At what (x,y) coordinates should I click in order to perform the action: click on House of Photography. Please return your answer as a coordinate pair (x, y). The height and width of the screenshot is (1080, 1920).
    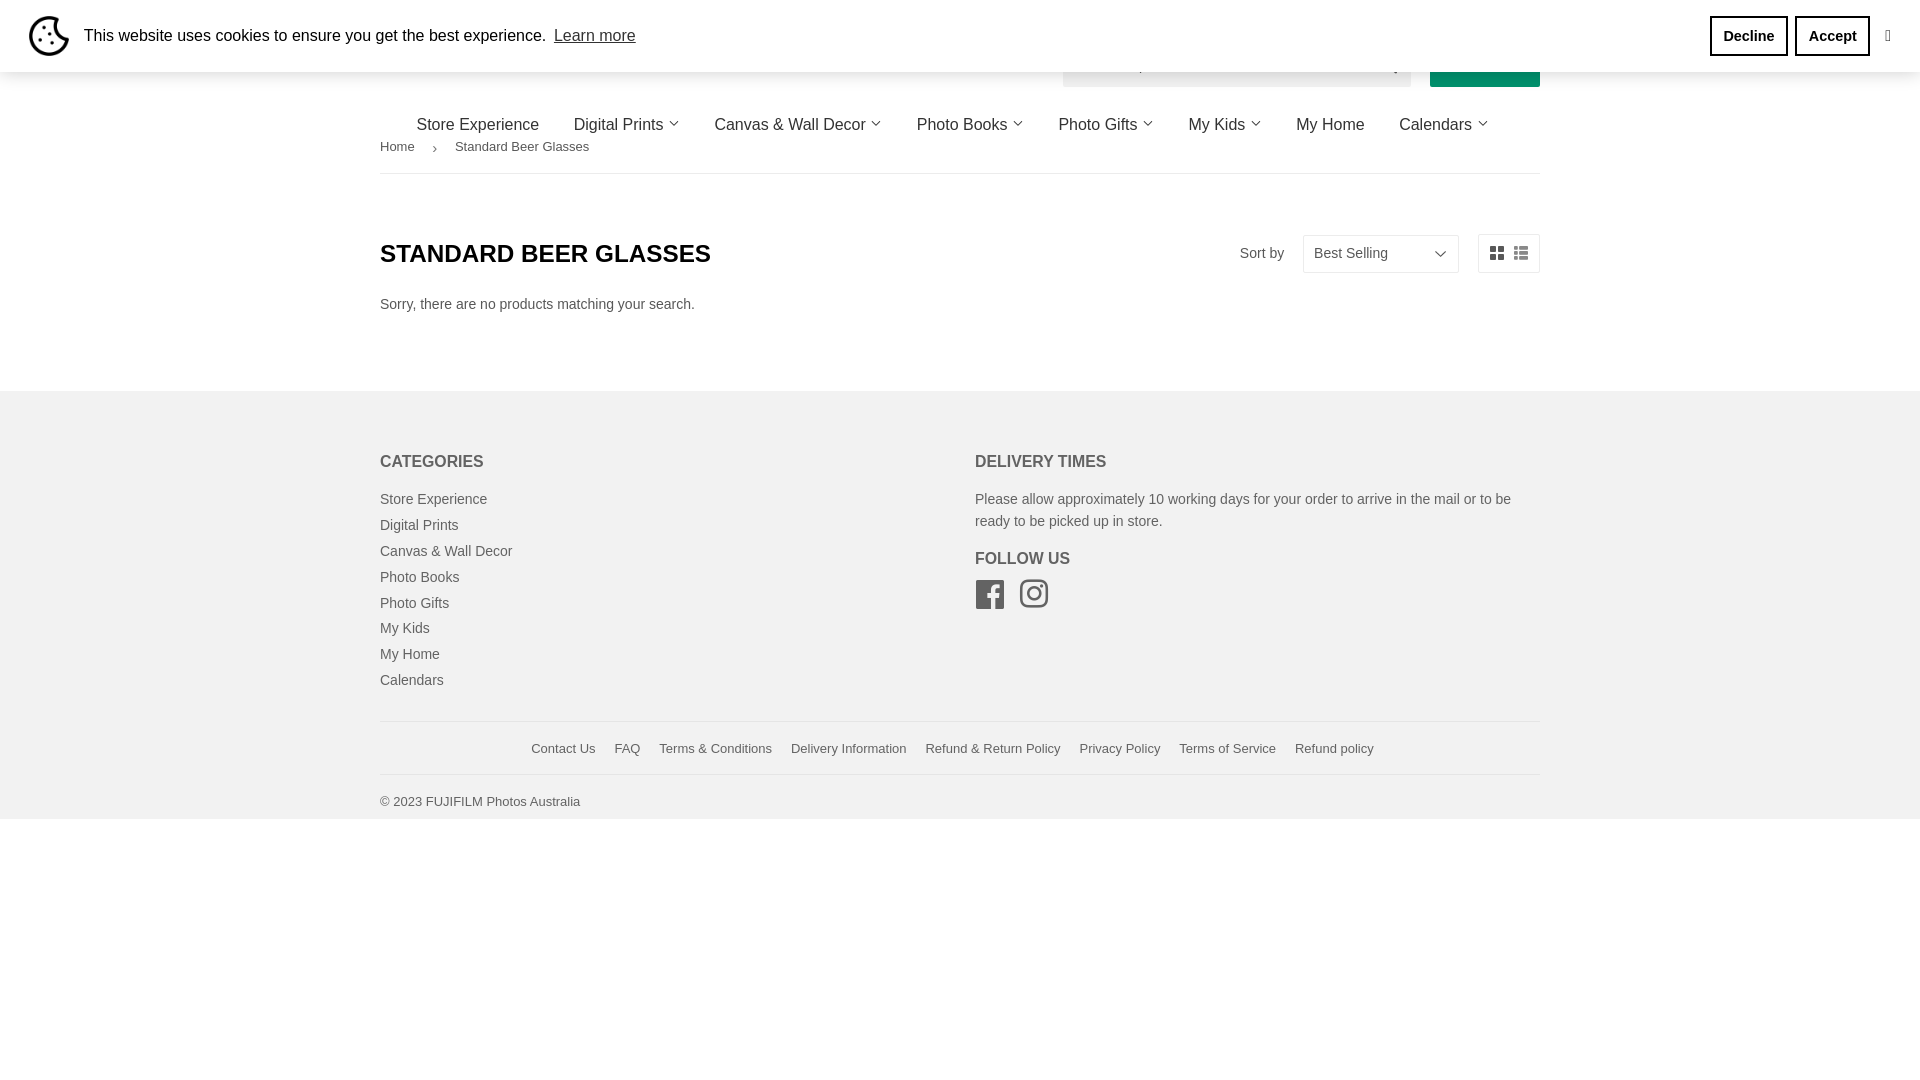
    Looking at the image, I should click on (1470, 22).